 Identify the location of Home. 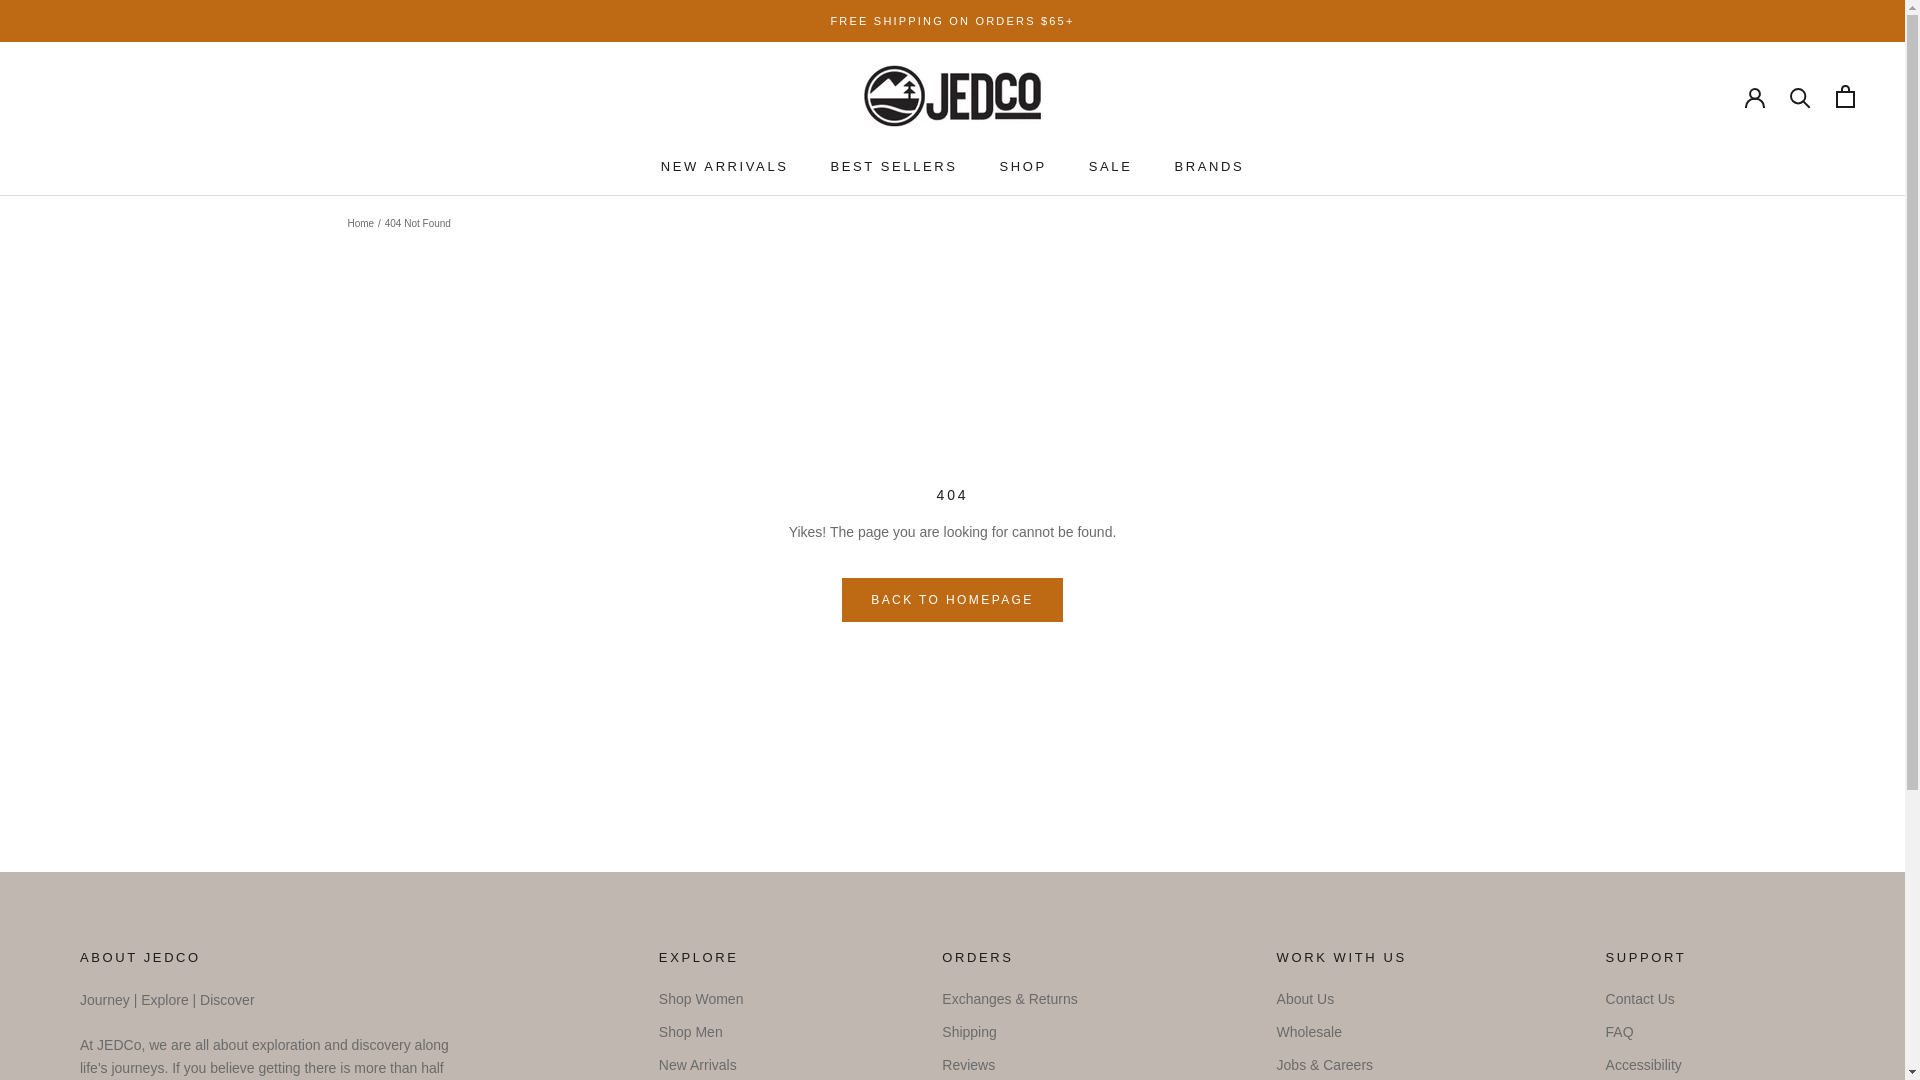
(360, 223).